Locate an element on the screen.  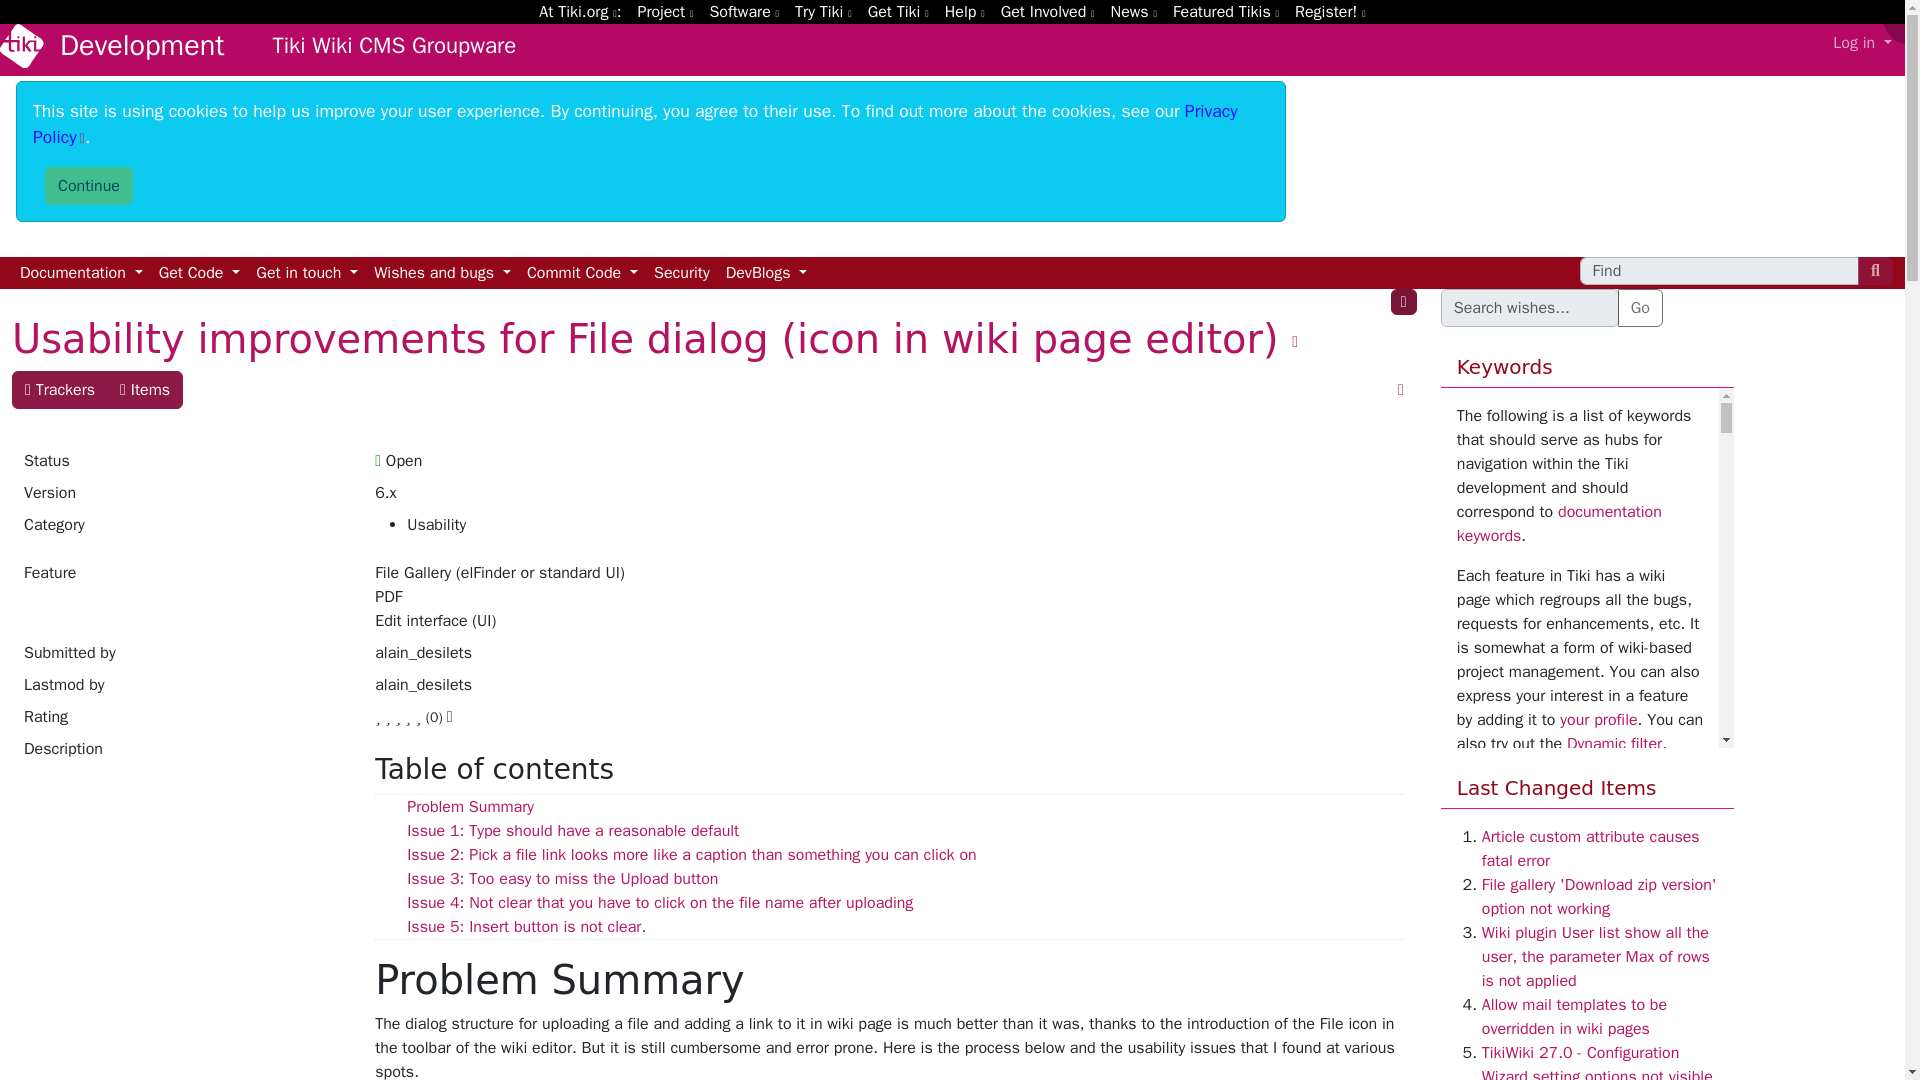
Continue is located at coordinates (88, 186).